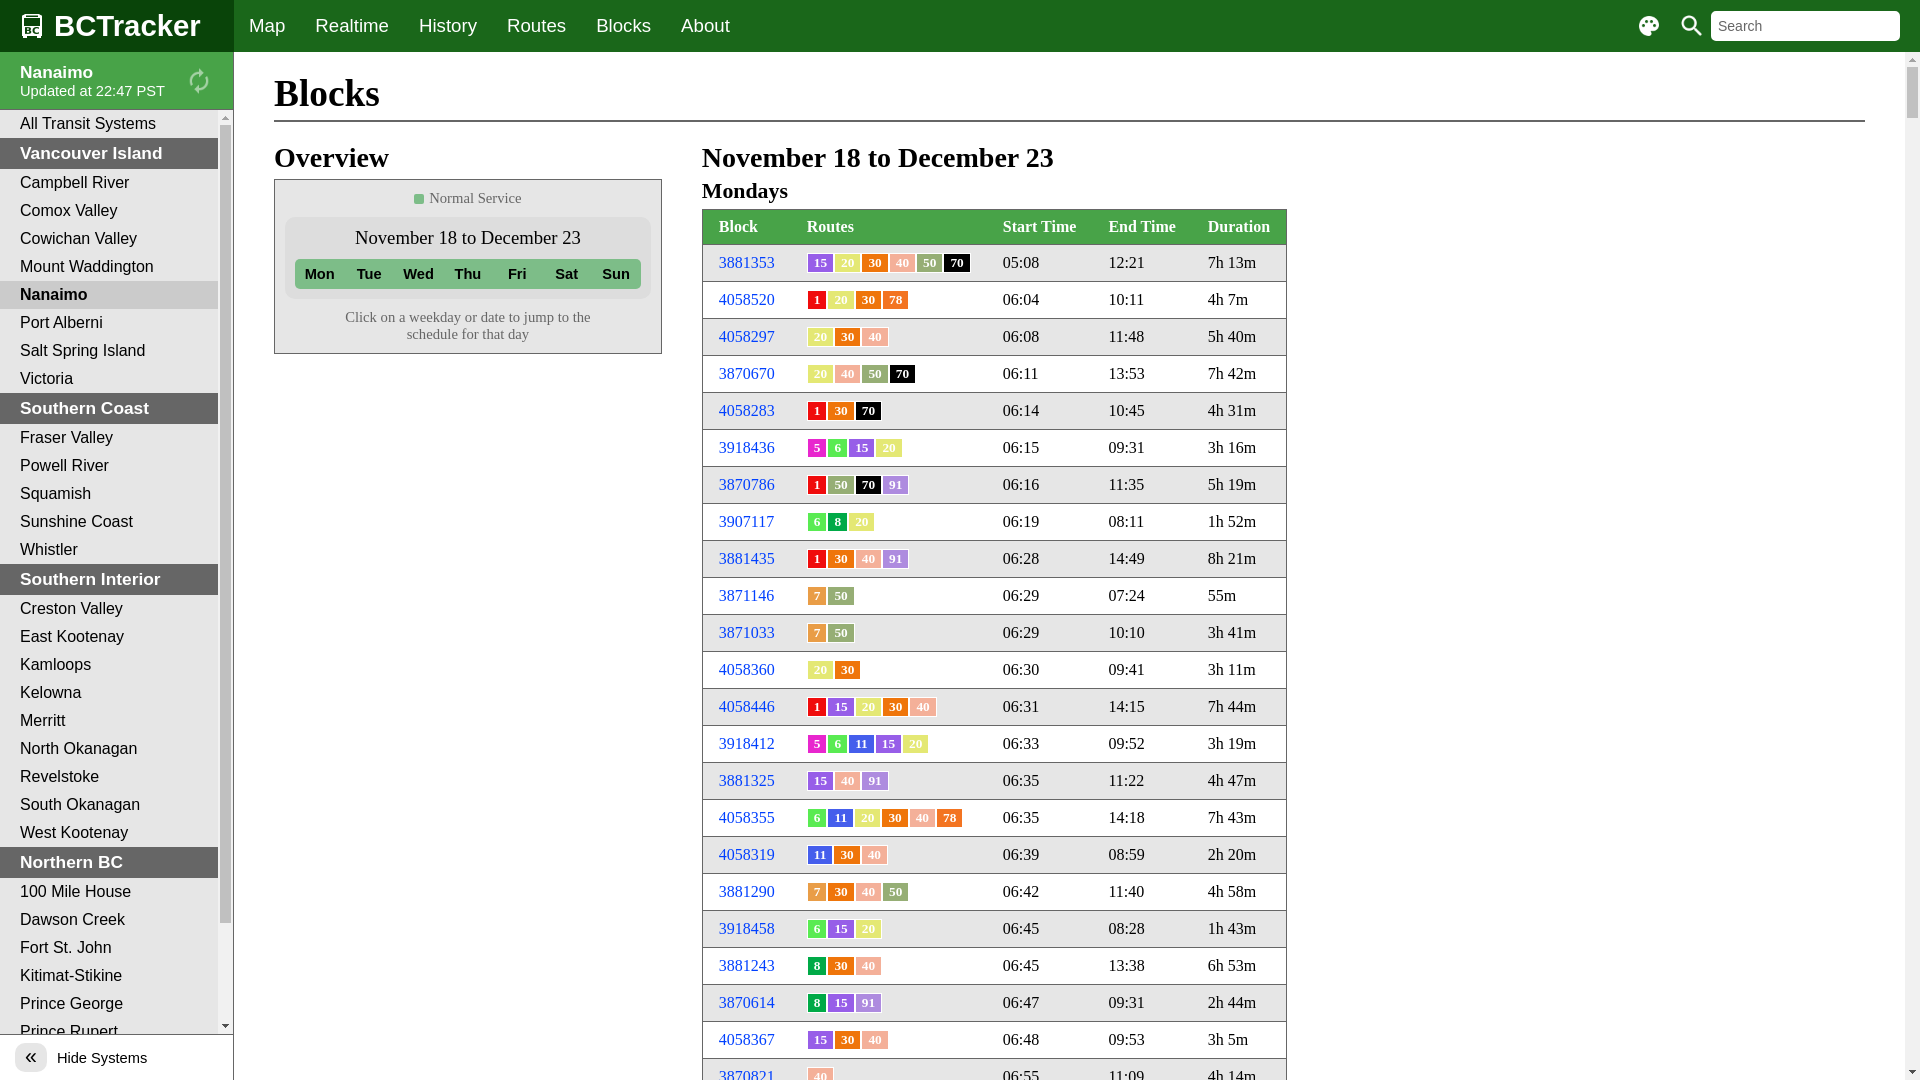  Describe the element at coordinates (820, 337) in the screenshot. I see `20` at that location.